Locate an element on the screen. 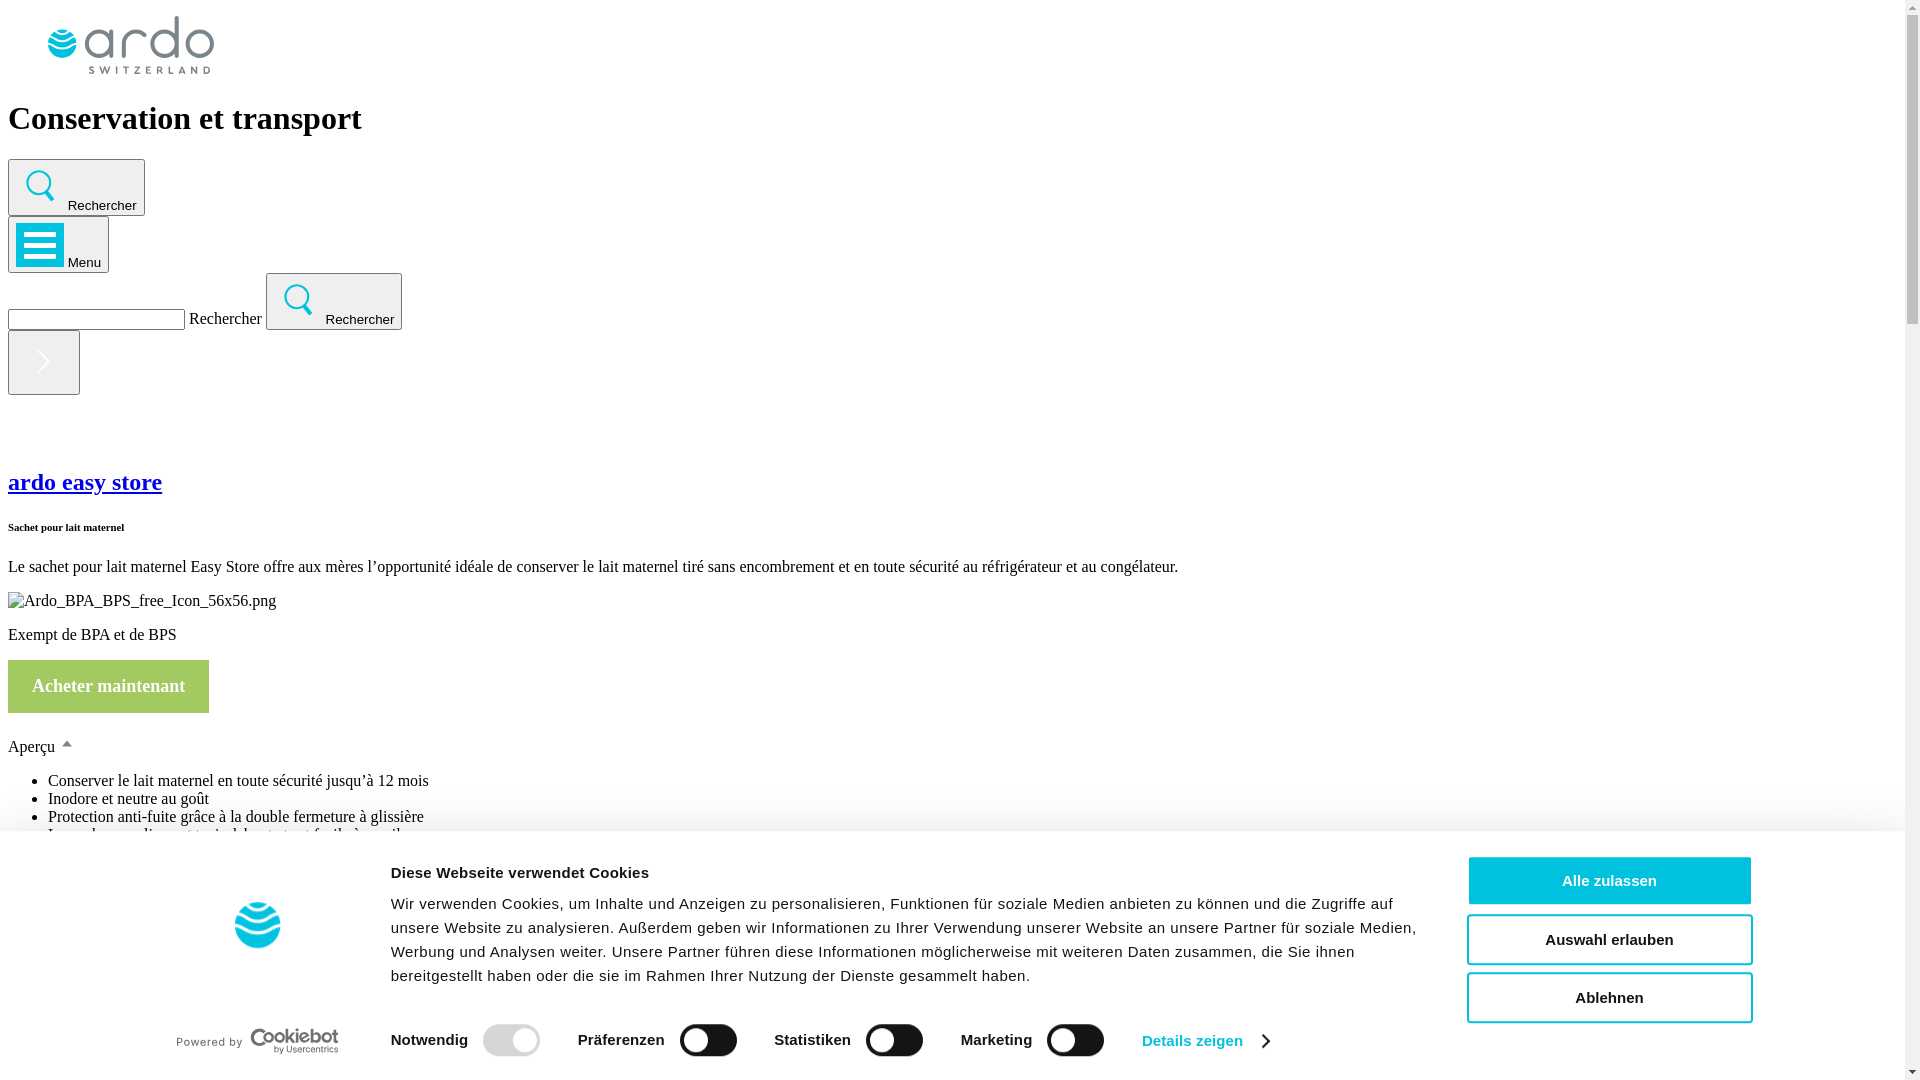  Details zeigen is located at coordinates (1206, 1041).